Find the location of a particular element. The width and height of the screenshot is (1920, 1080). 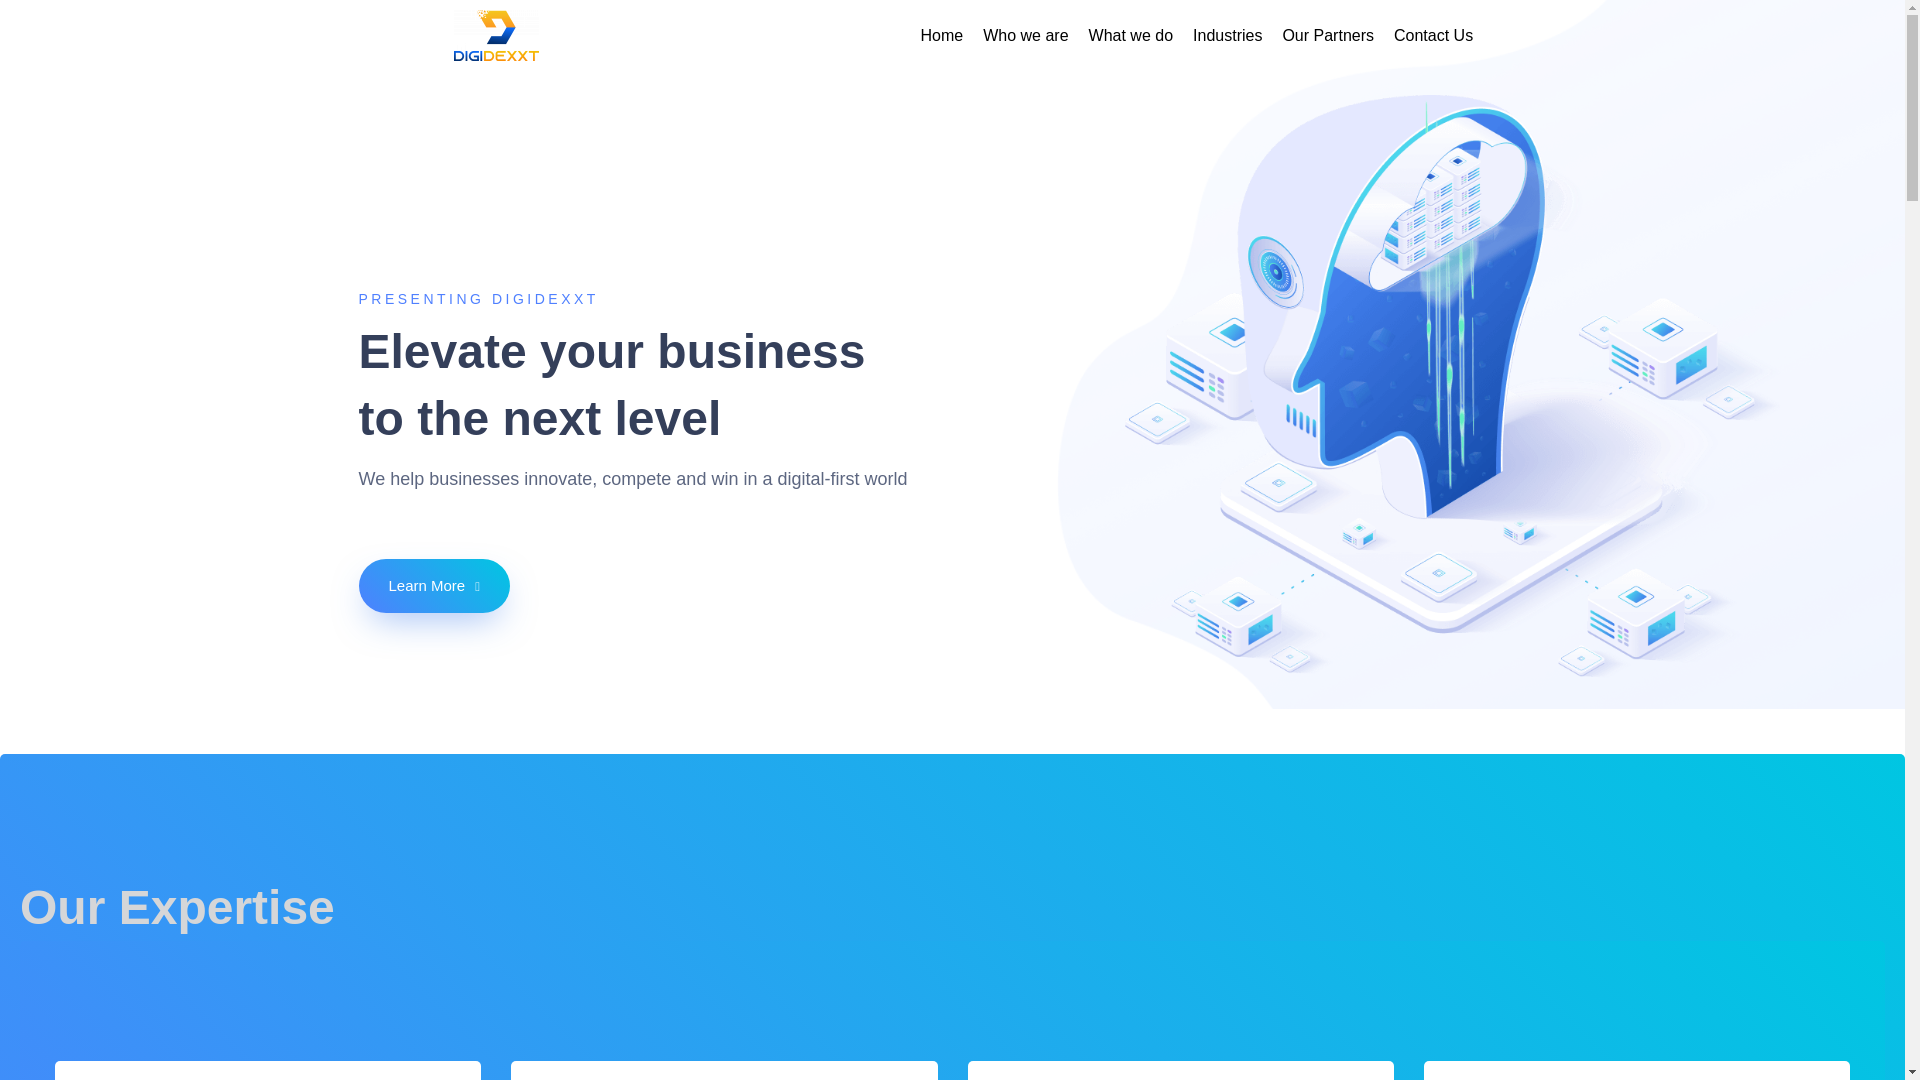

Learn More is located at coordinates (432, 586).